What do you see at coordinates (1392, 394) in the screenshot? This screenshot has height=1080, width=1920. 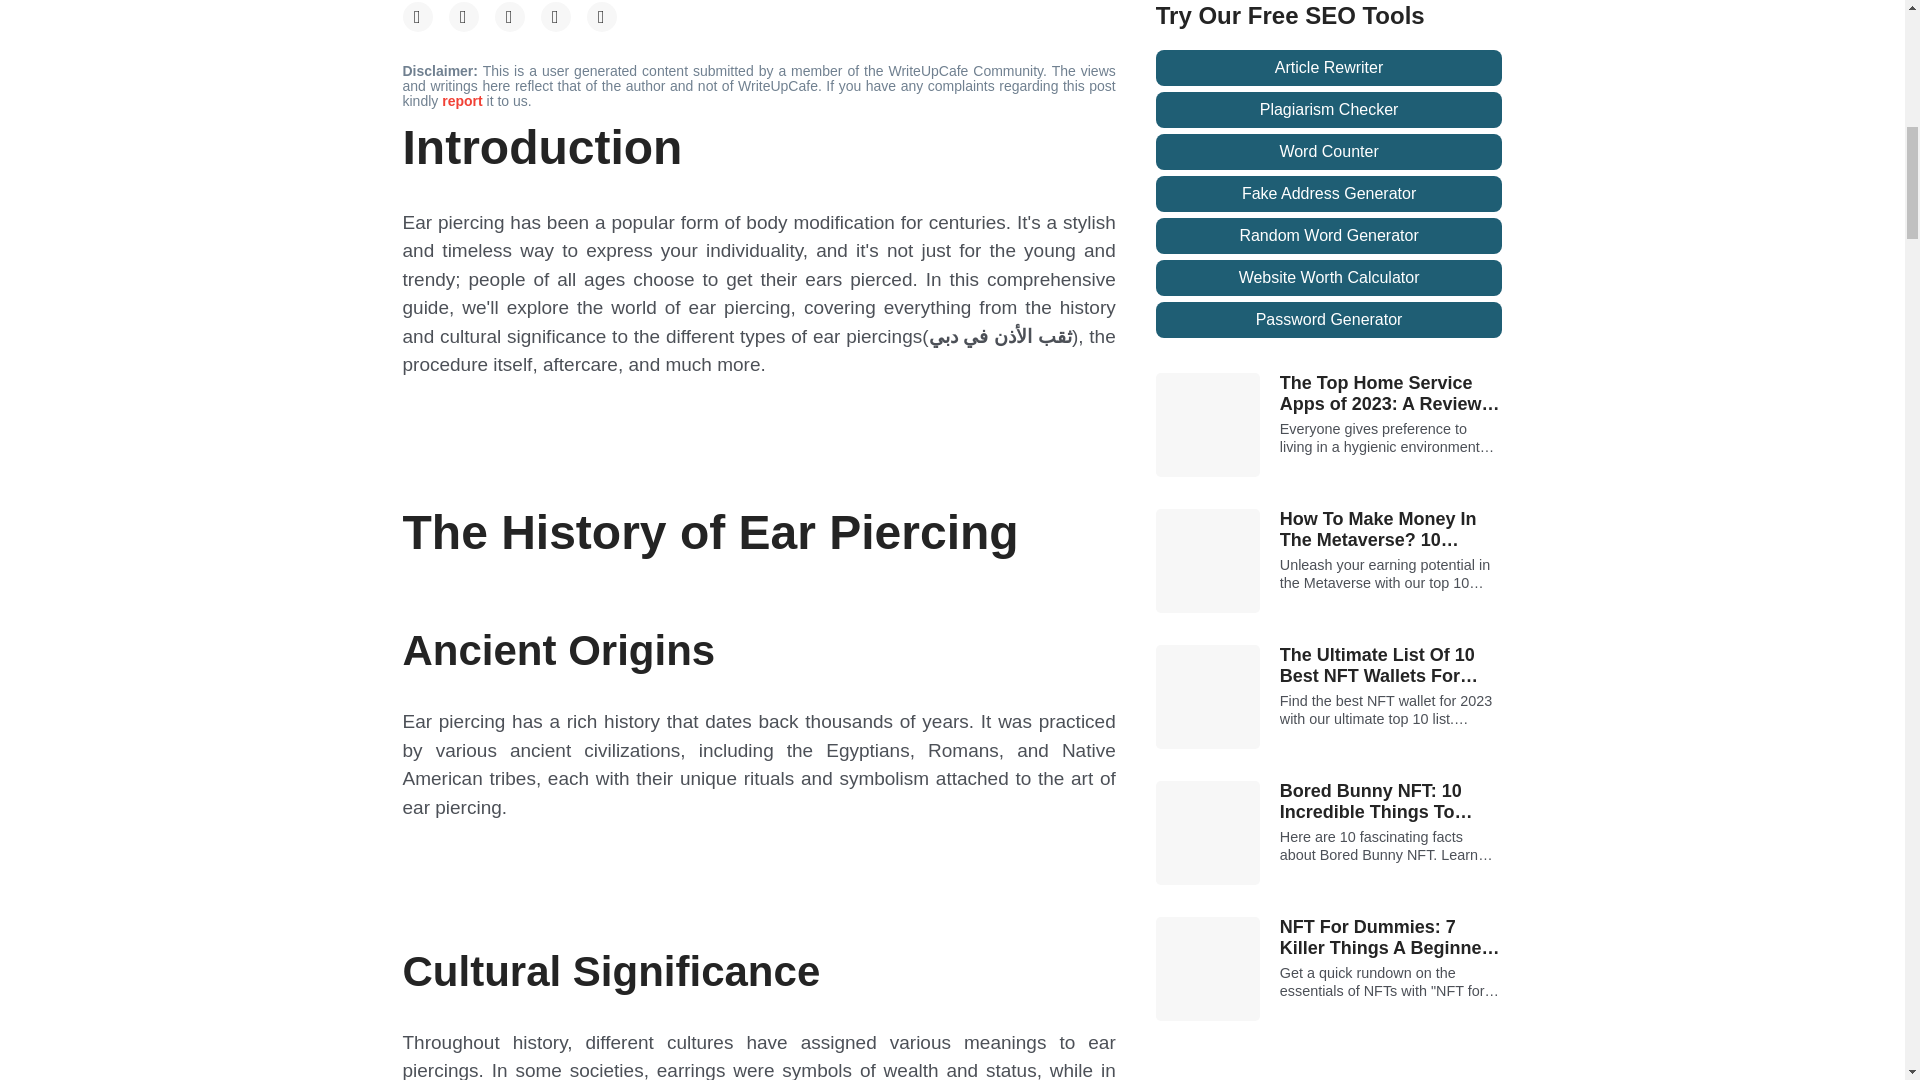 I see `The Top Home Service Apps of 2023: A Review and Comparison` at bounding box center [1392, 394].